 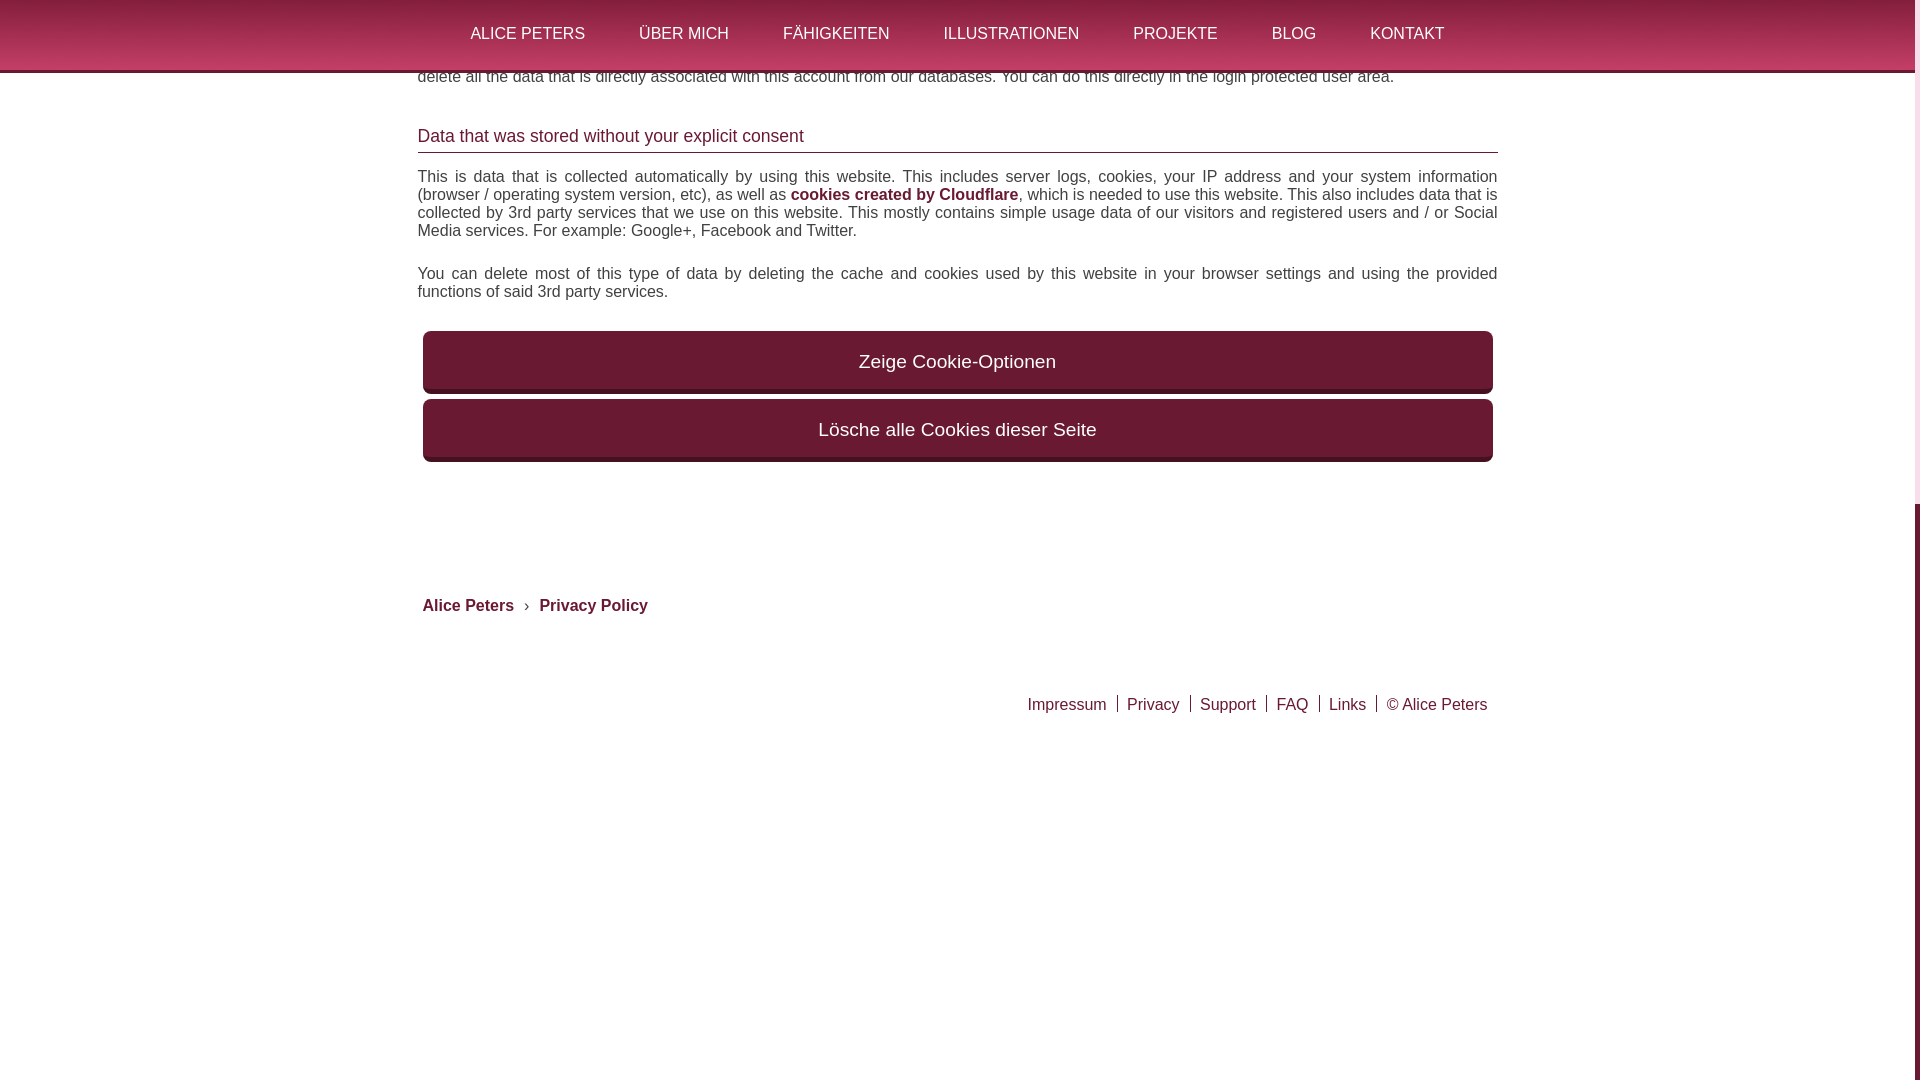 What do you see at coordinates (468, 606) in the screenshot?
I see `Alice Peters` at bounding box center [468, 606].